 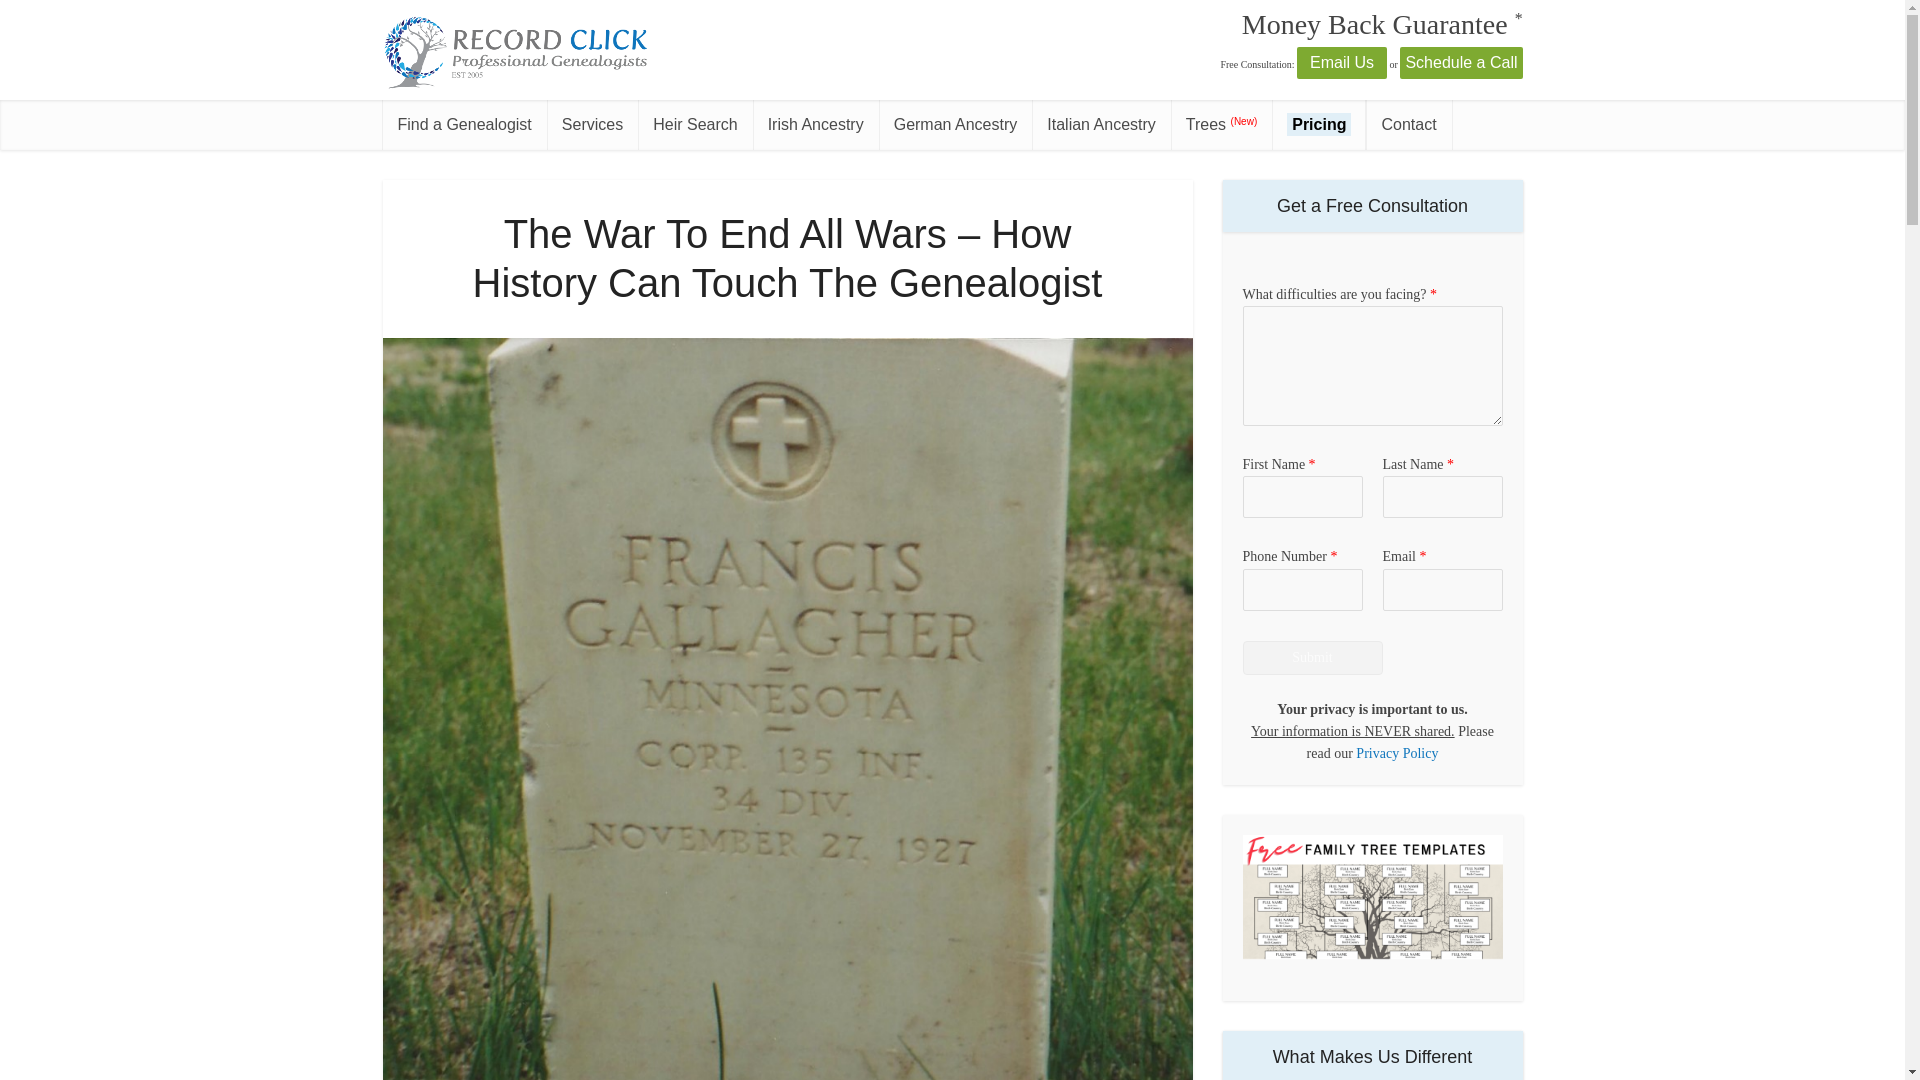 I want to click on Schedule a Call, so click(x=1460, y=64).